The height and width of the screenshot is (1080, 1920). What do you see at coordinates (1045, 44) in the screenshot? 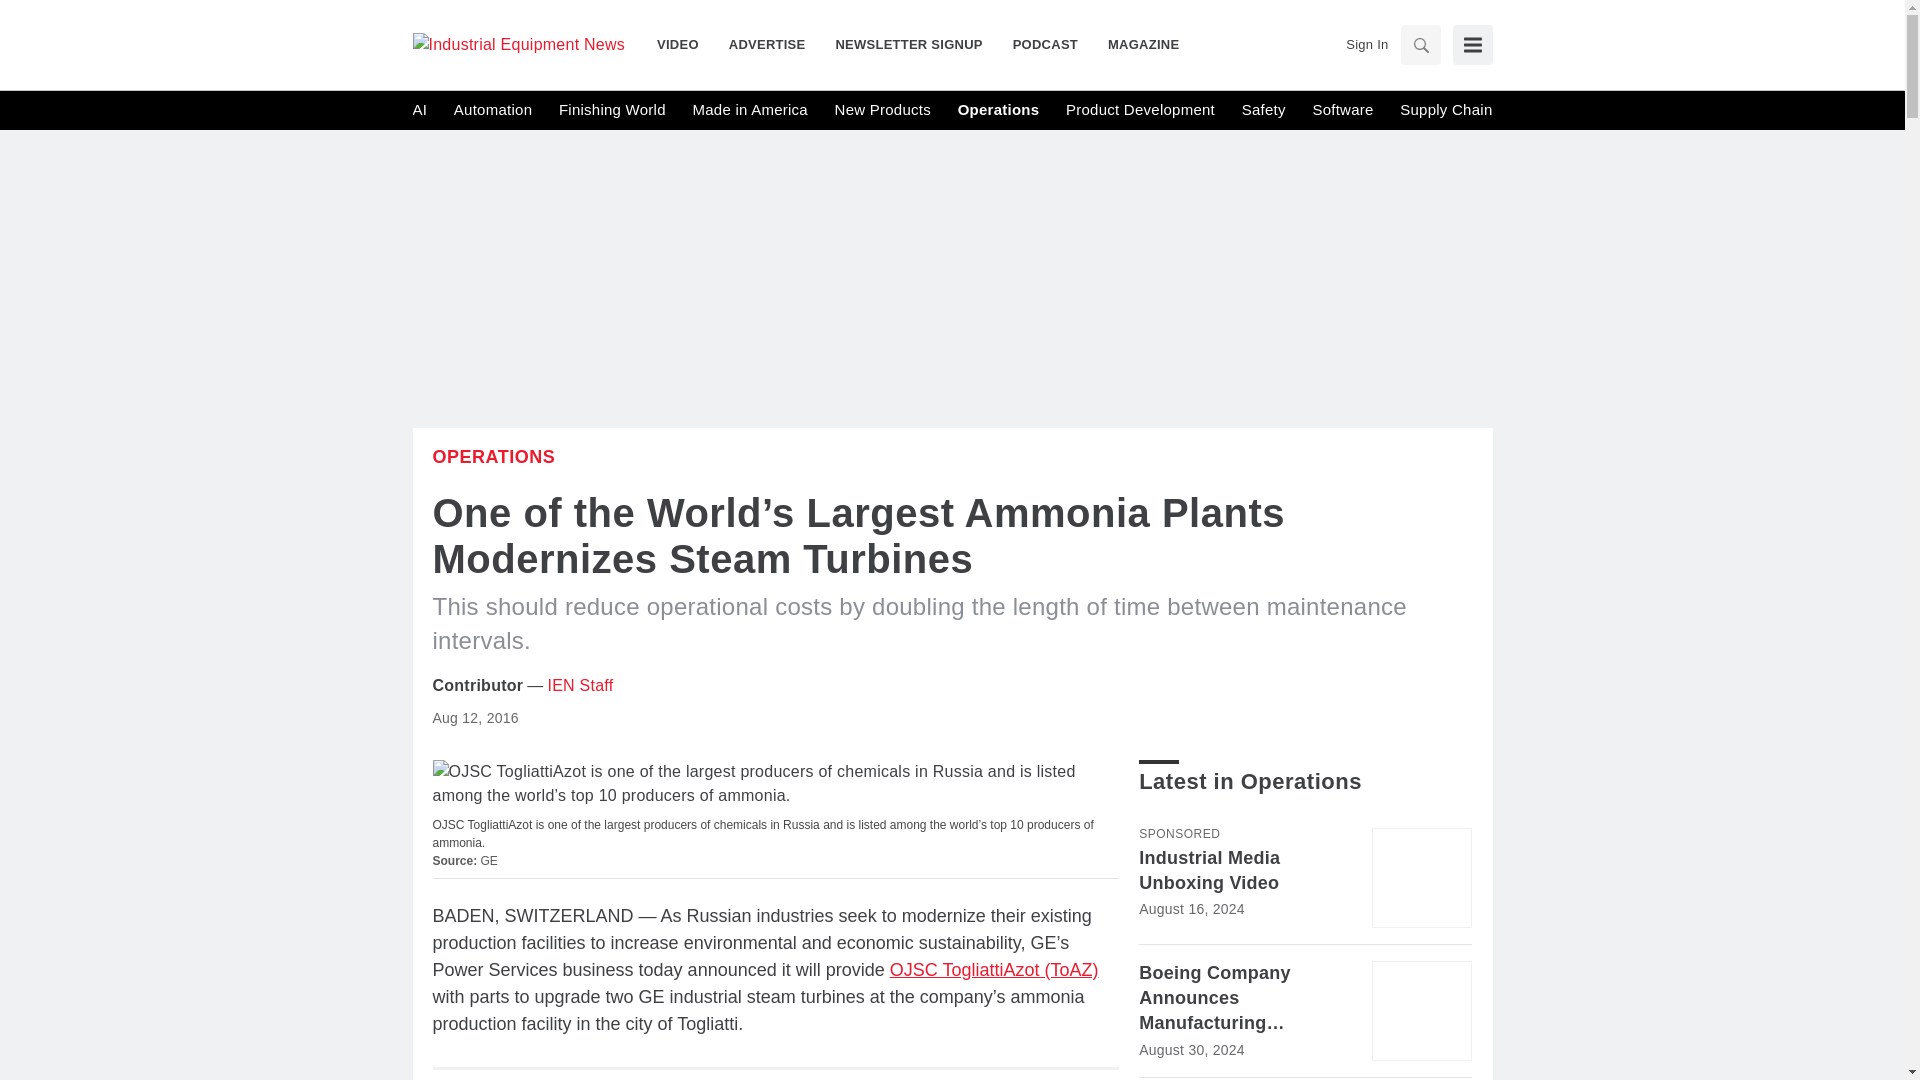
I see `PODCAST` at bounding box center [1045, 44].